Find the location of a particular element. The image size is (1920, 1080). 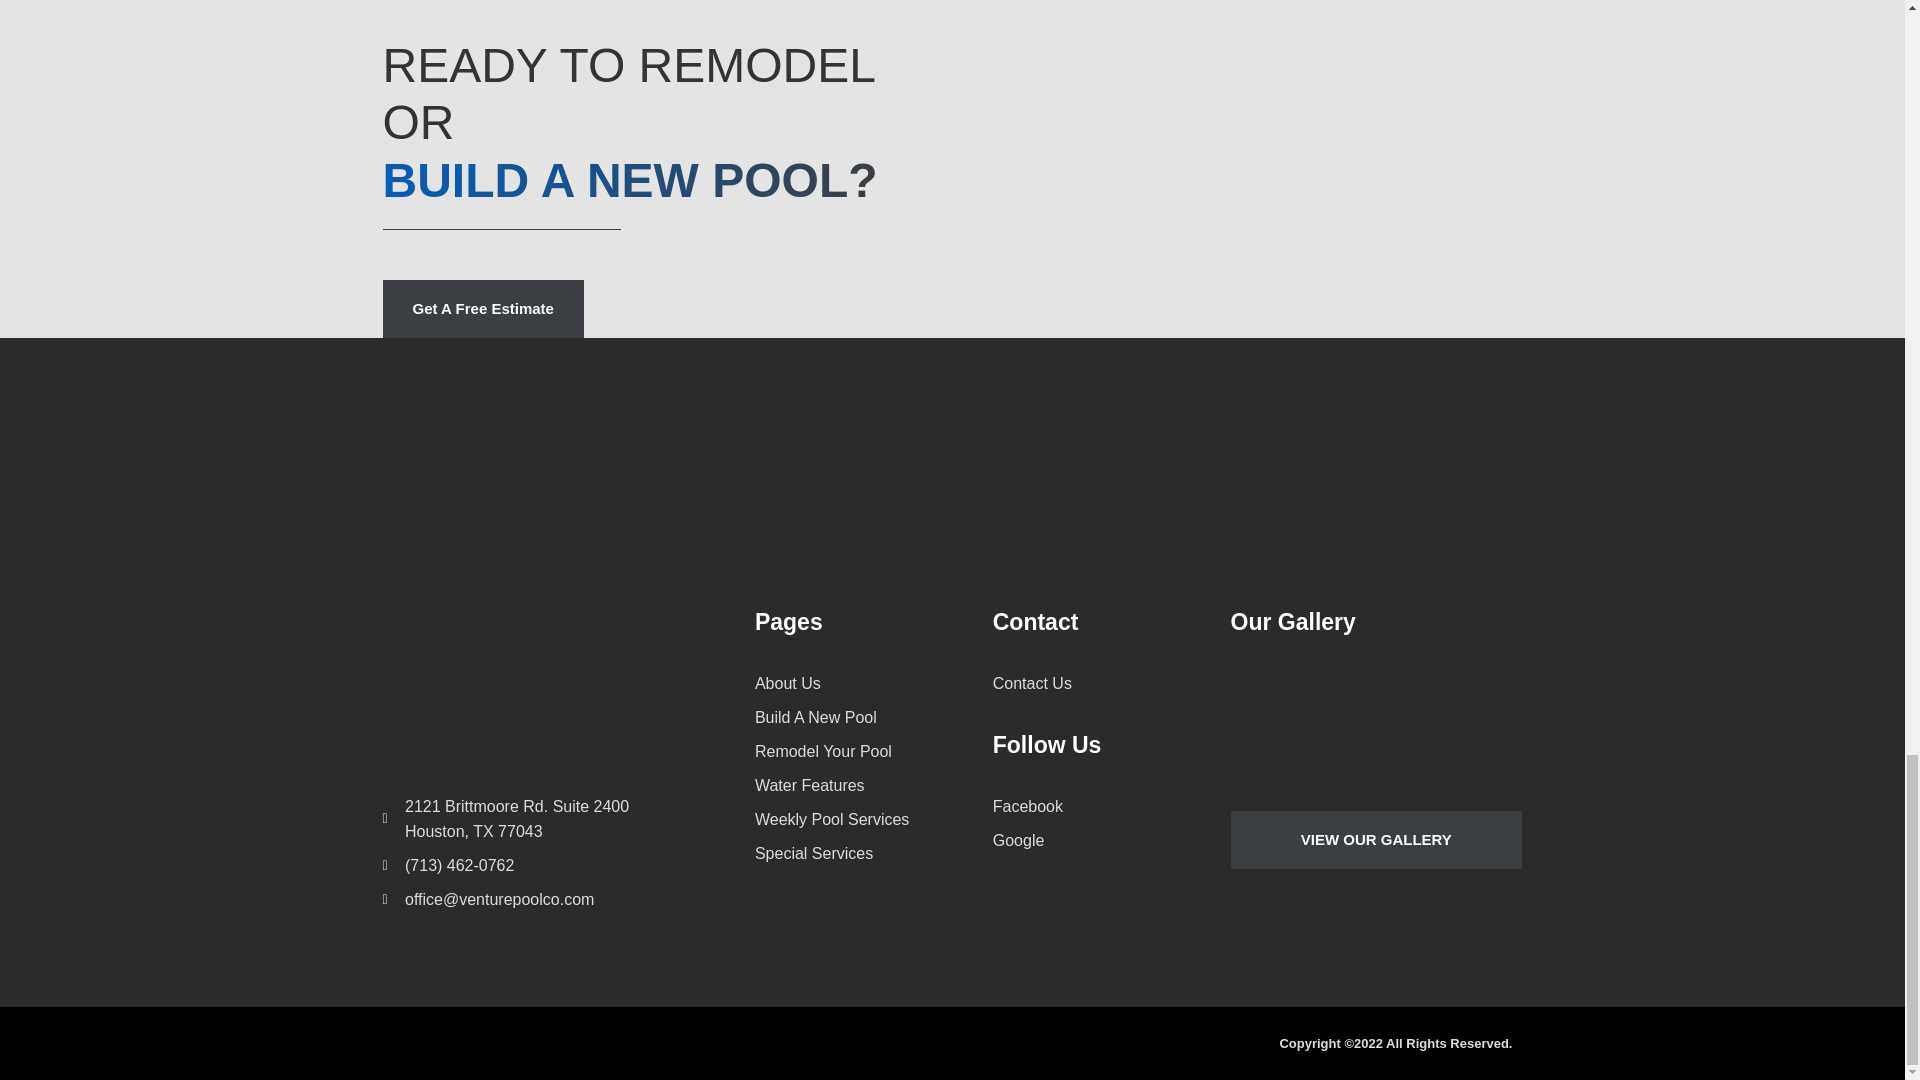

Water Features is located at coordinates (873, 786).